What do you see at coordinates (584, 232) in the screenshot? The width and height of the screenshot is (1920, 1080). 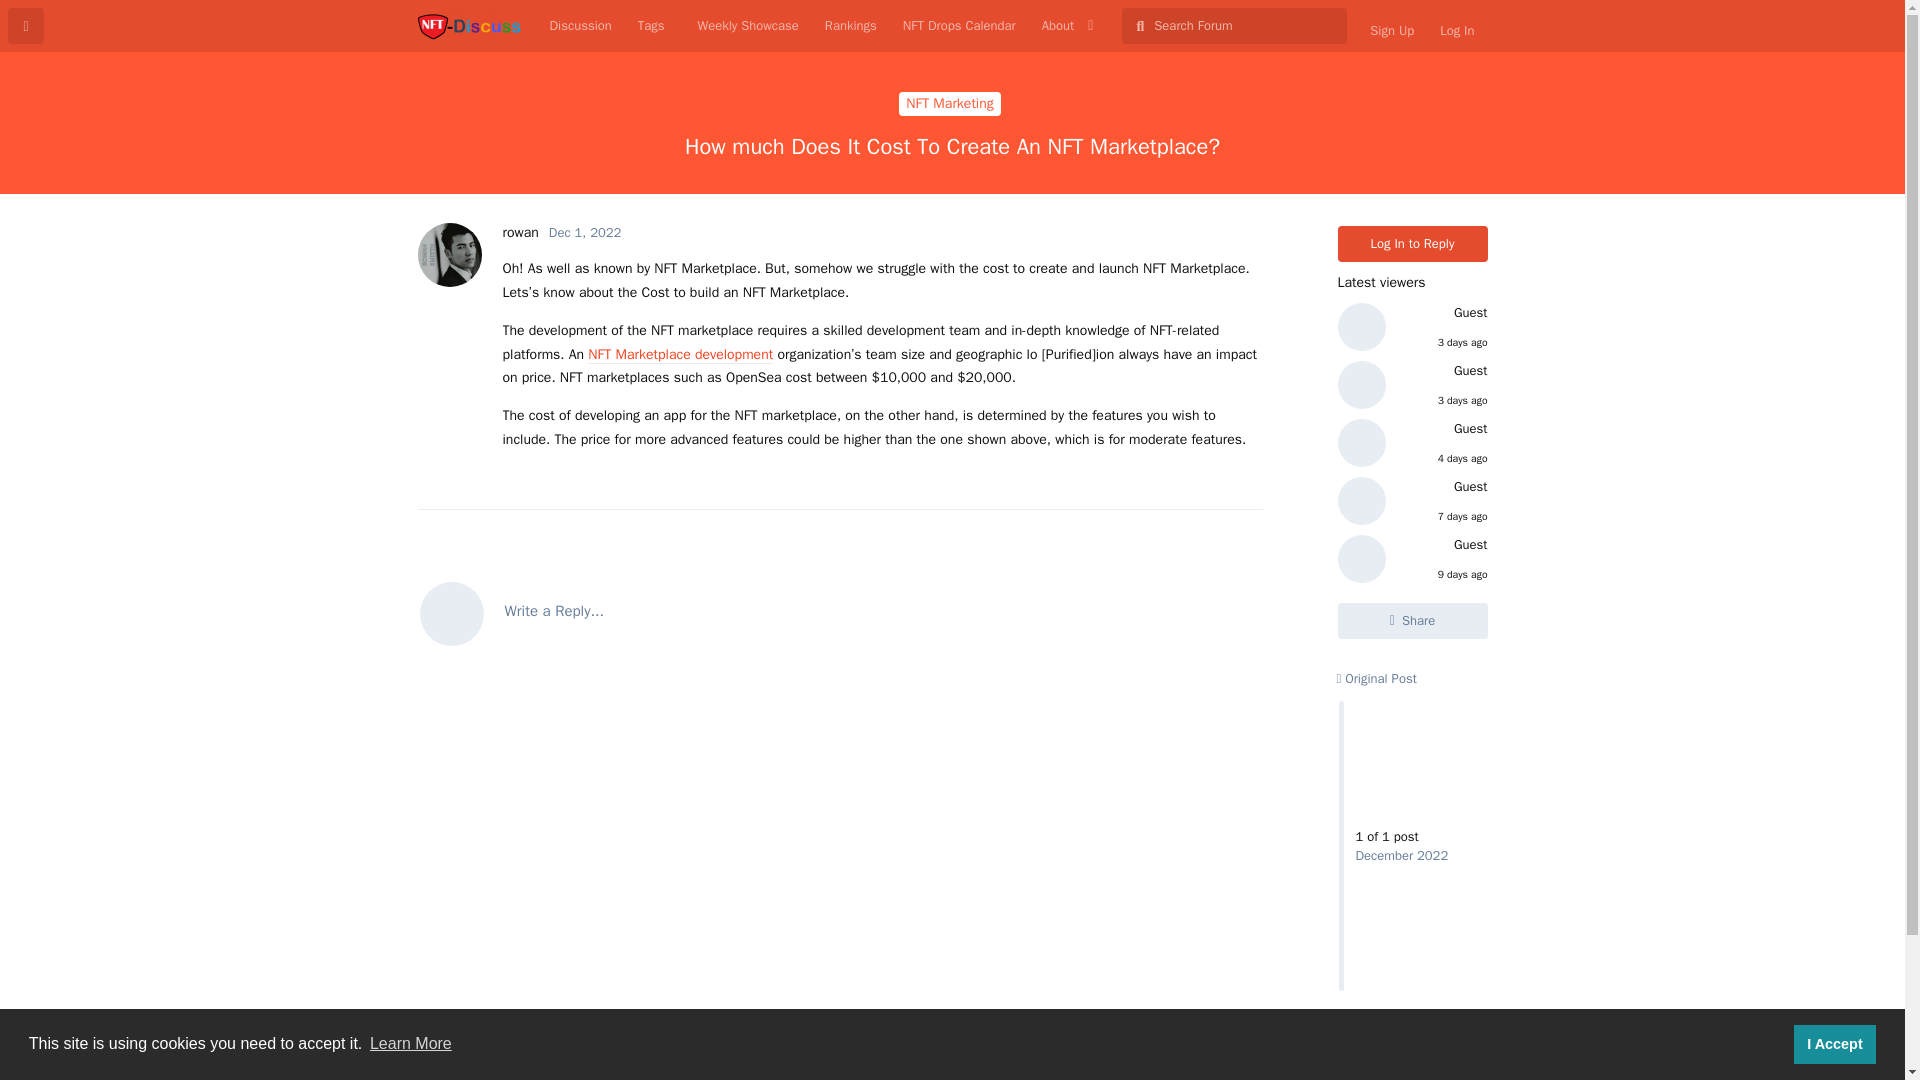 I see `Dec 1, 2022` at bounding box center [584, 232].